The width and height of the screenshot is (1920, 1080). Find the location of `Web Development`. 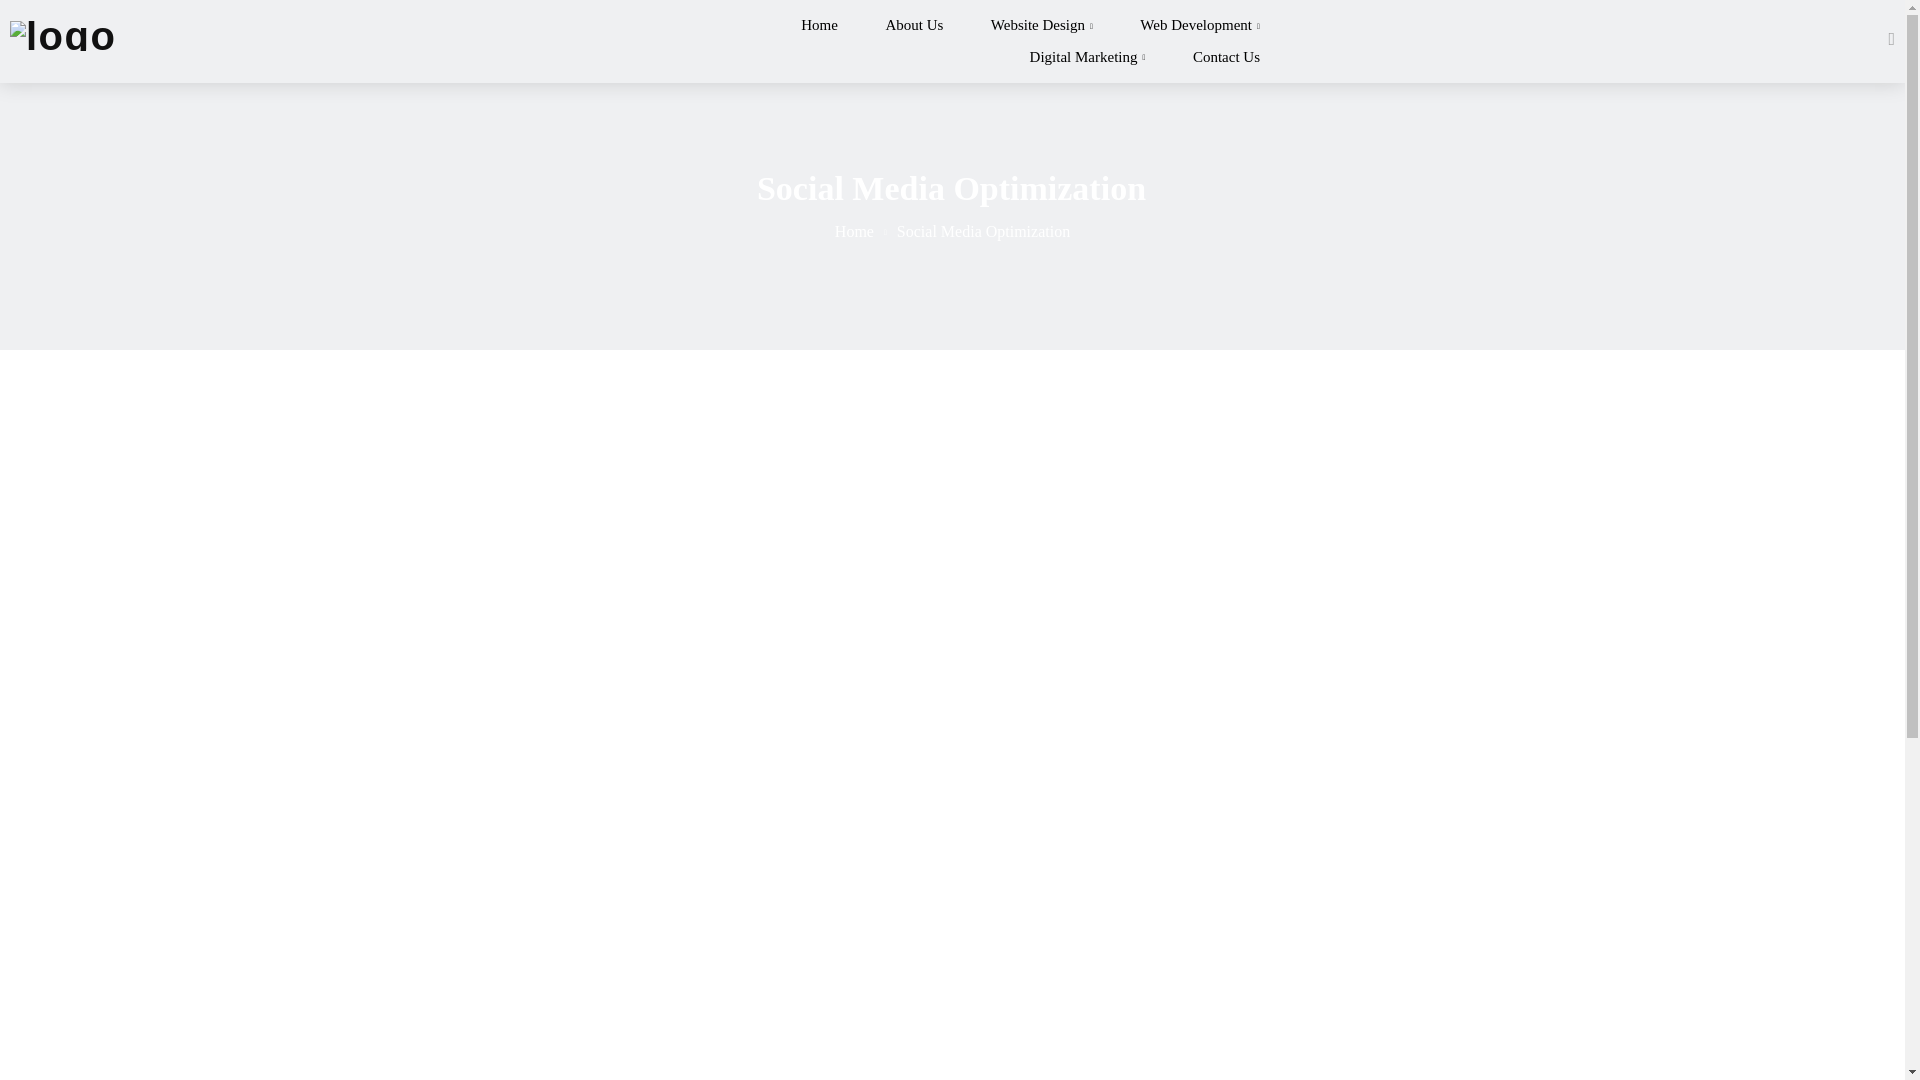

Web Development is located at coordinates (1200, 30).